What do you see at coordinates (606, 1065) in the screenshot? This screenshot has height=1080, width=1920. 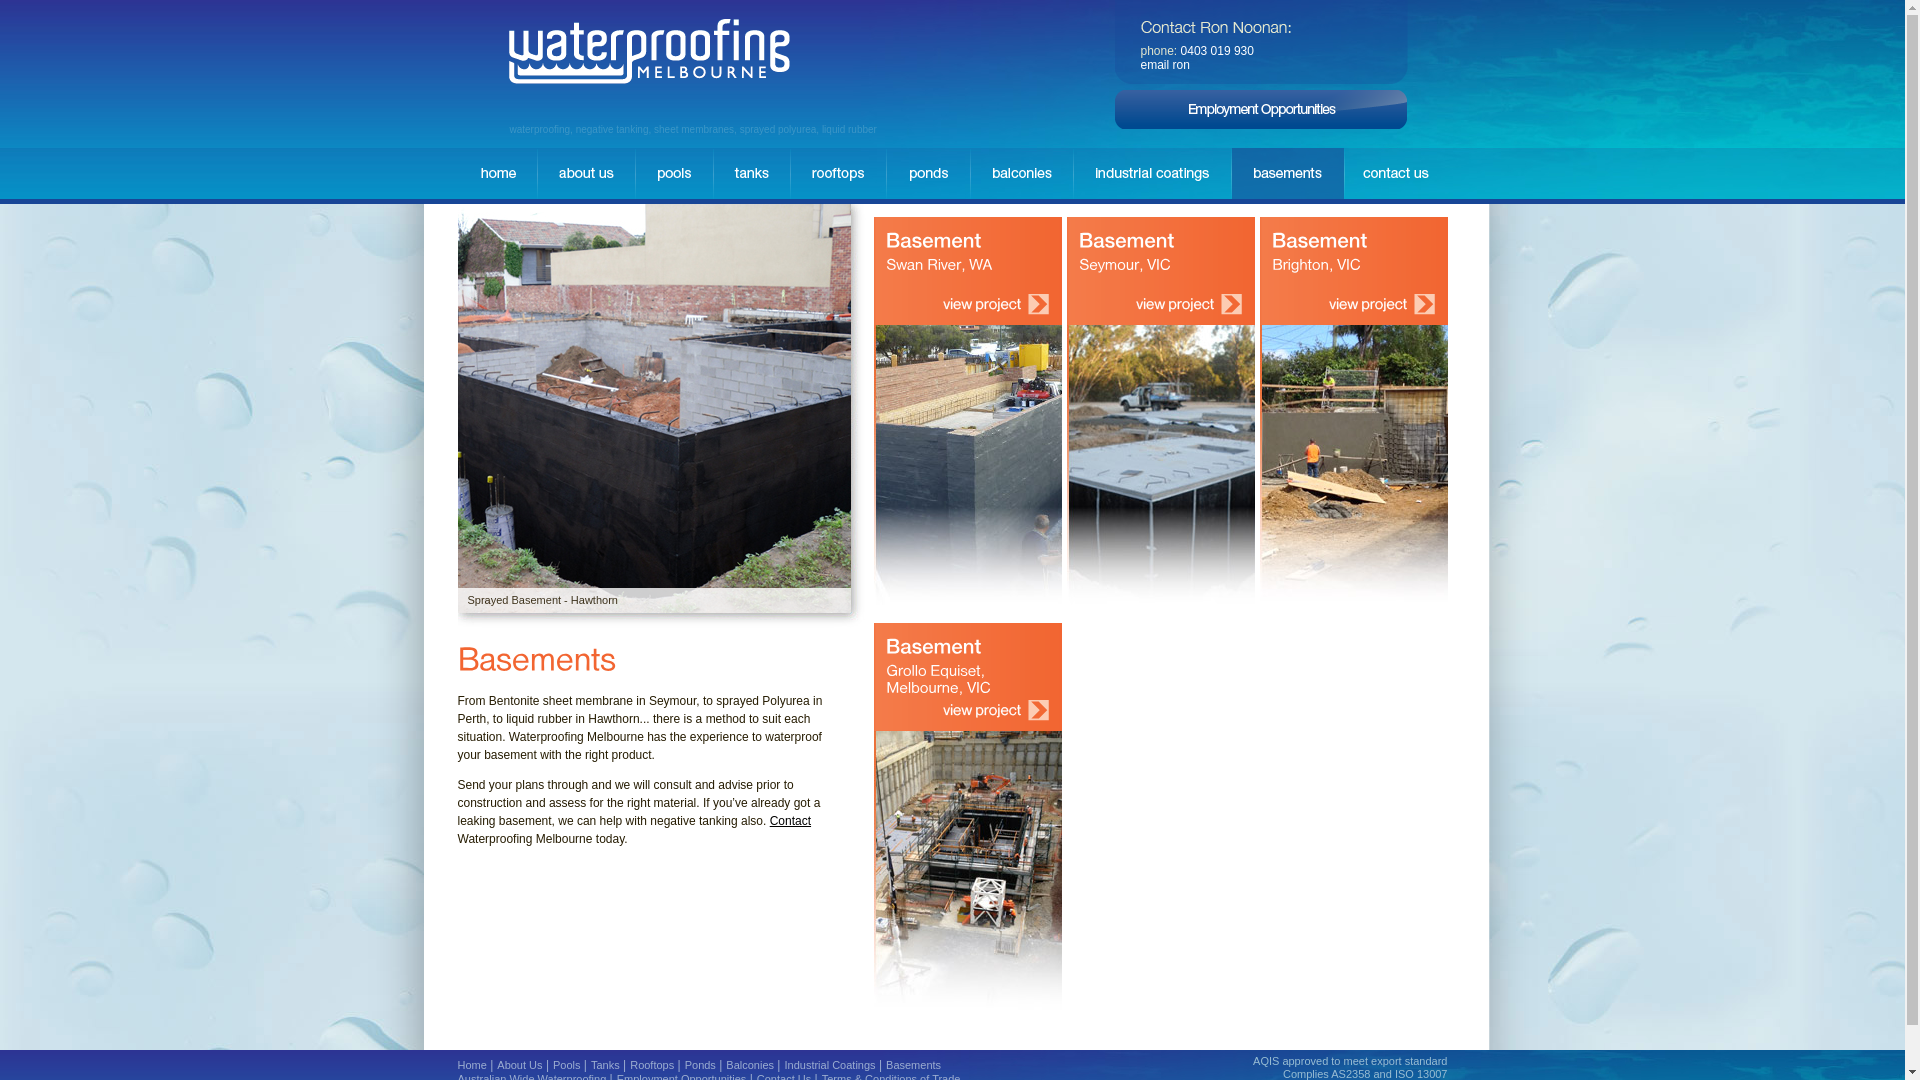 I see `Tanks` at bounding box center [606, 1065].